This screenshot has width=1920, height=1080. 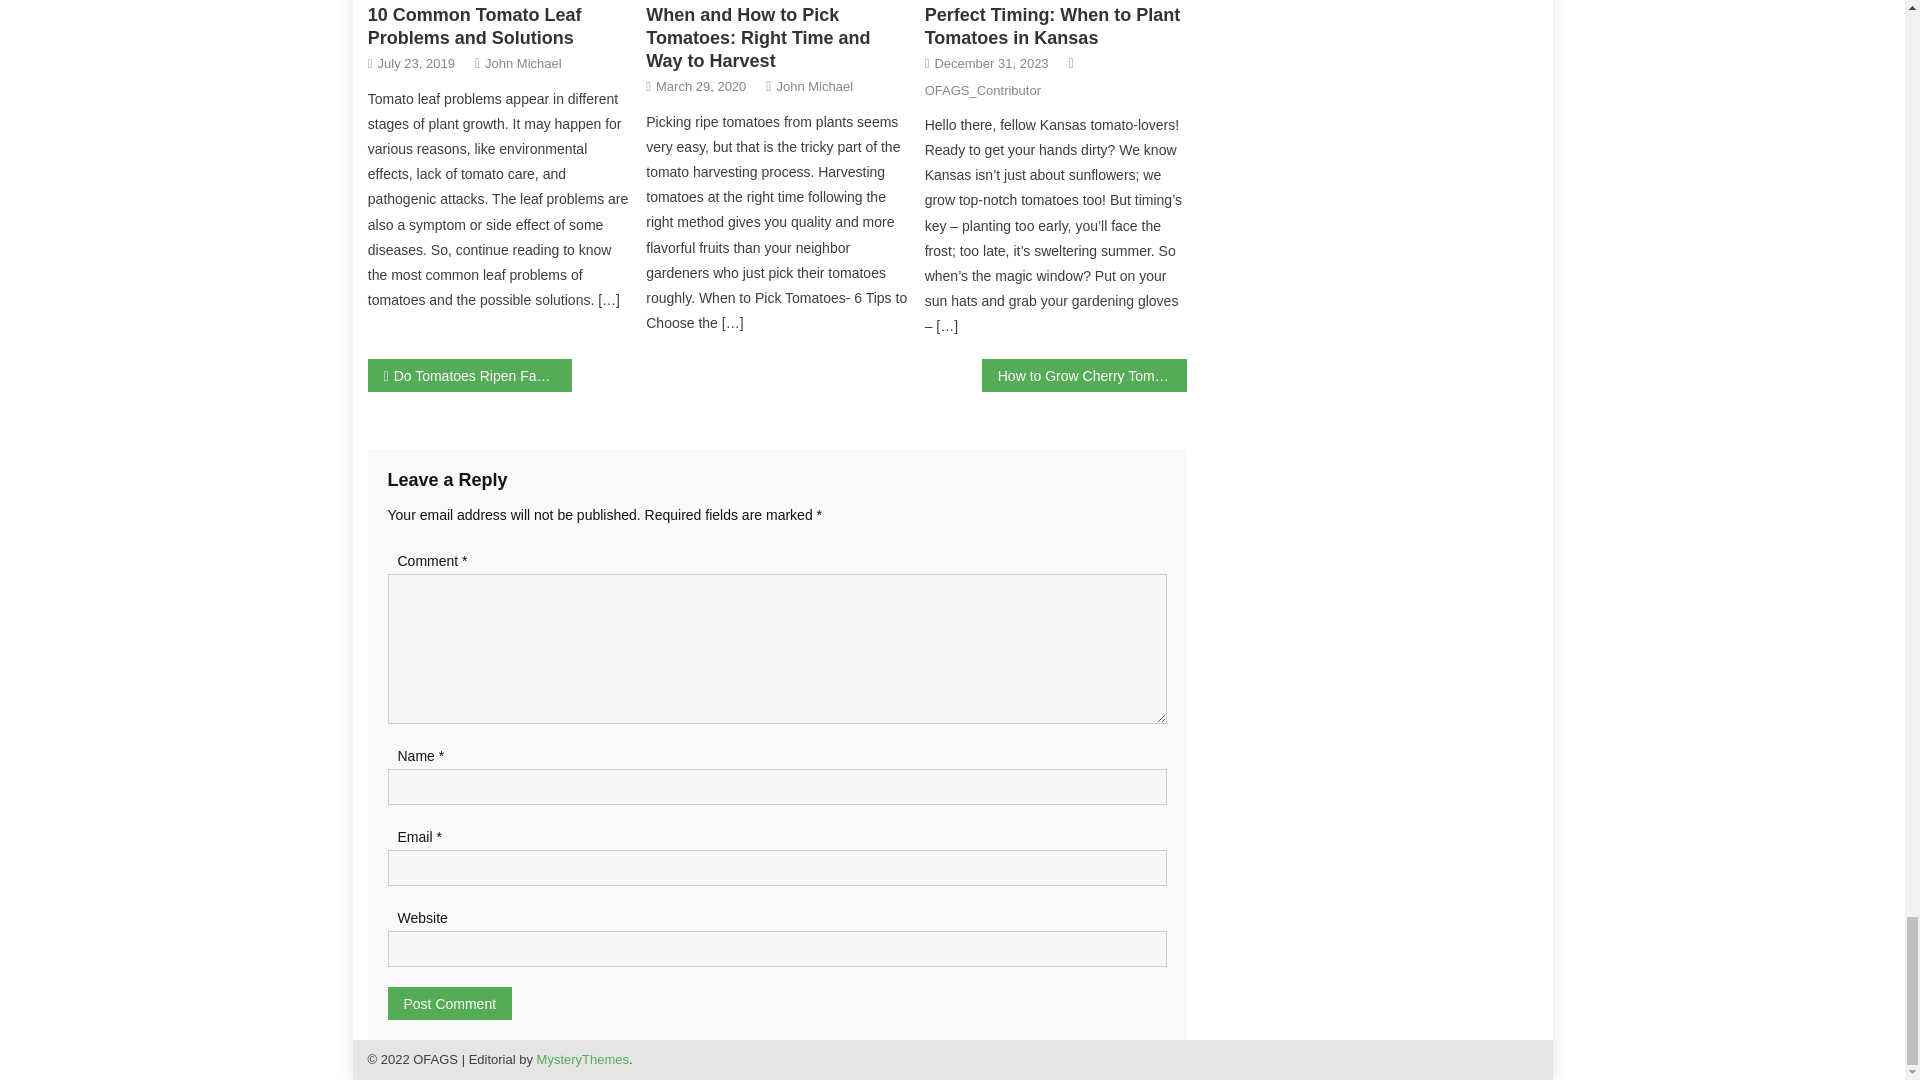 I want to click on July 23, 2019, so click(x=416, y=62).